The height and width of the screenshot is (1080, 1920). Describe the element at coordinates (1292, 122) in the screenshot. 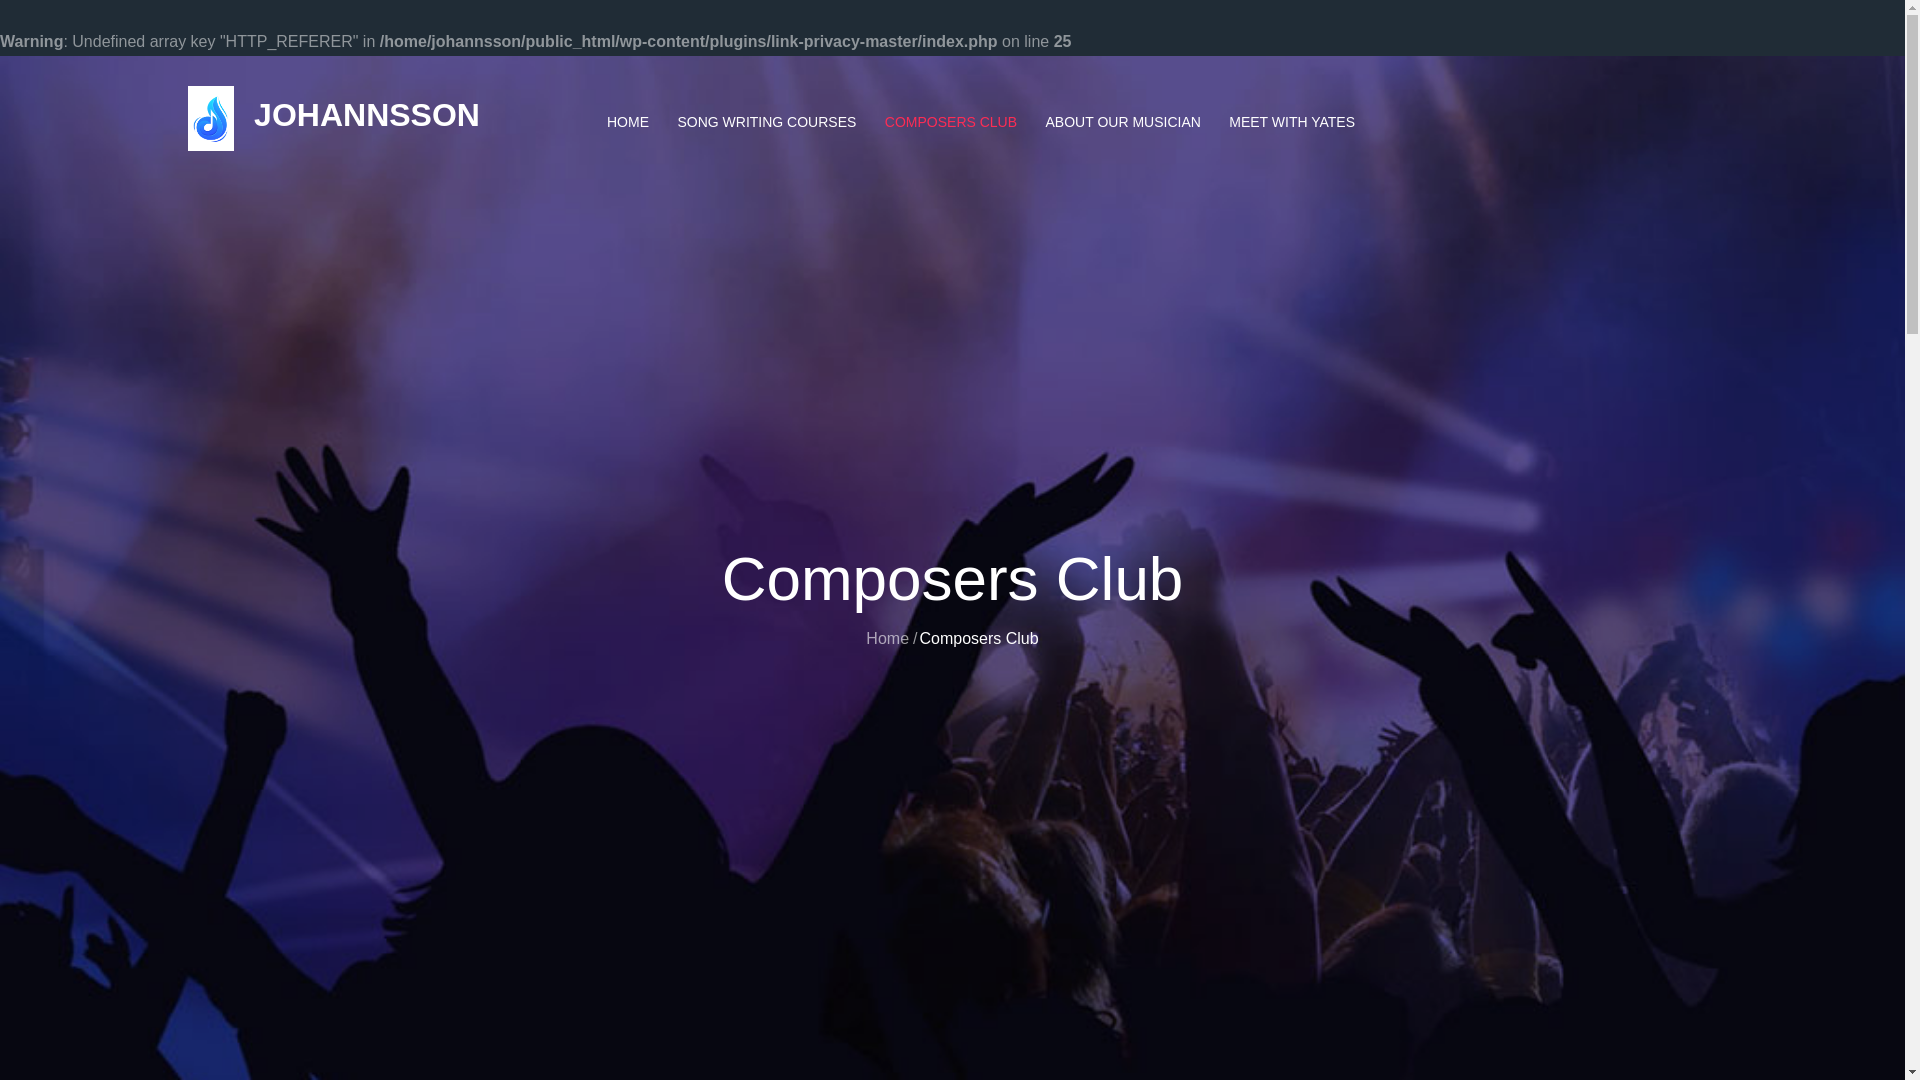

I see `MEET WITH YATES` at that location.